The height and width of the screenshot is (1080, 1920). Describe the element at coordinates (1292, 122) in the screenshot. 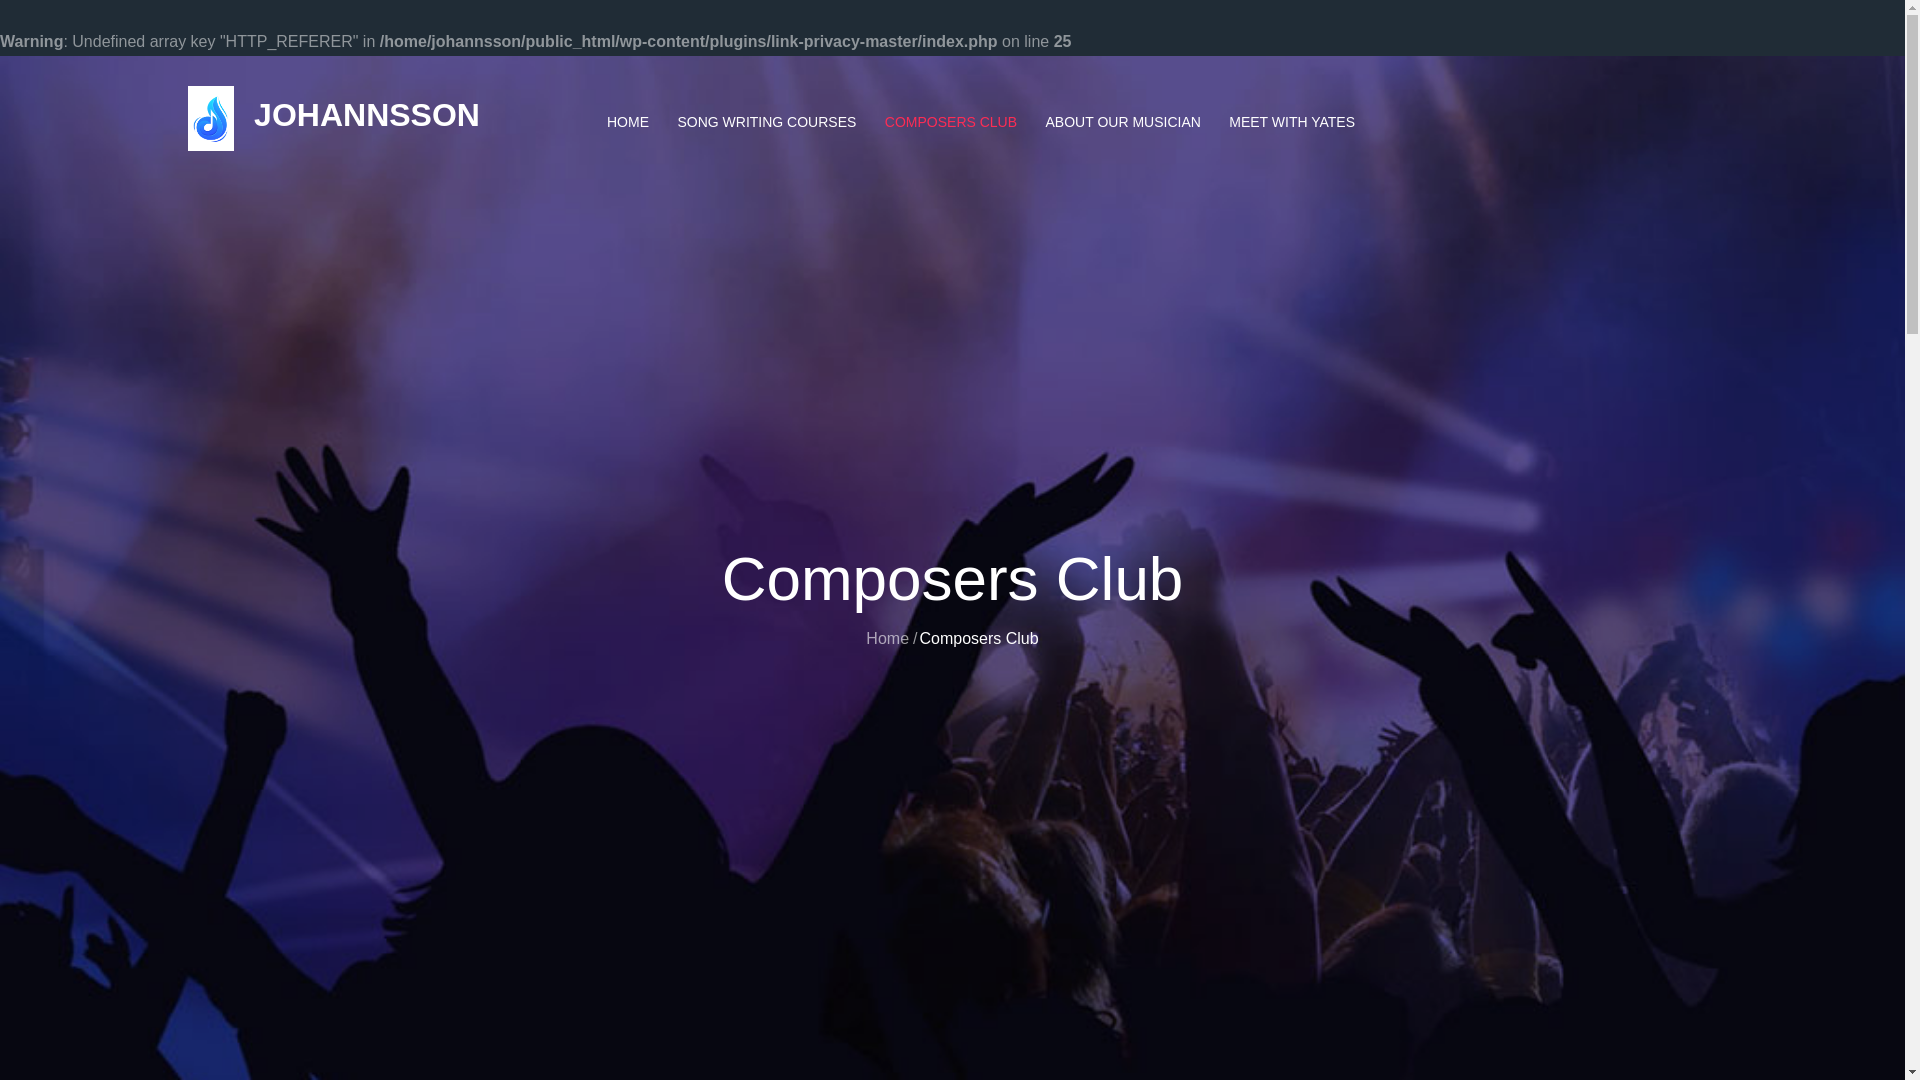

I see `MEET WITH YATES` at that location.